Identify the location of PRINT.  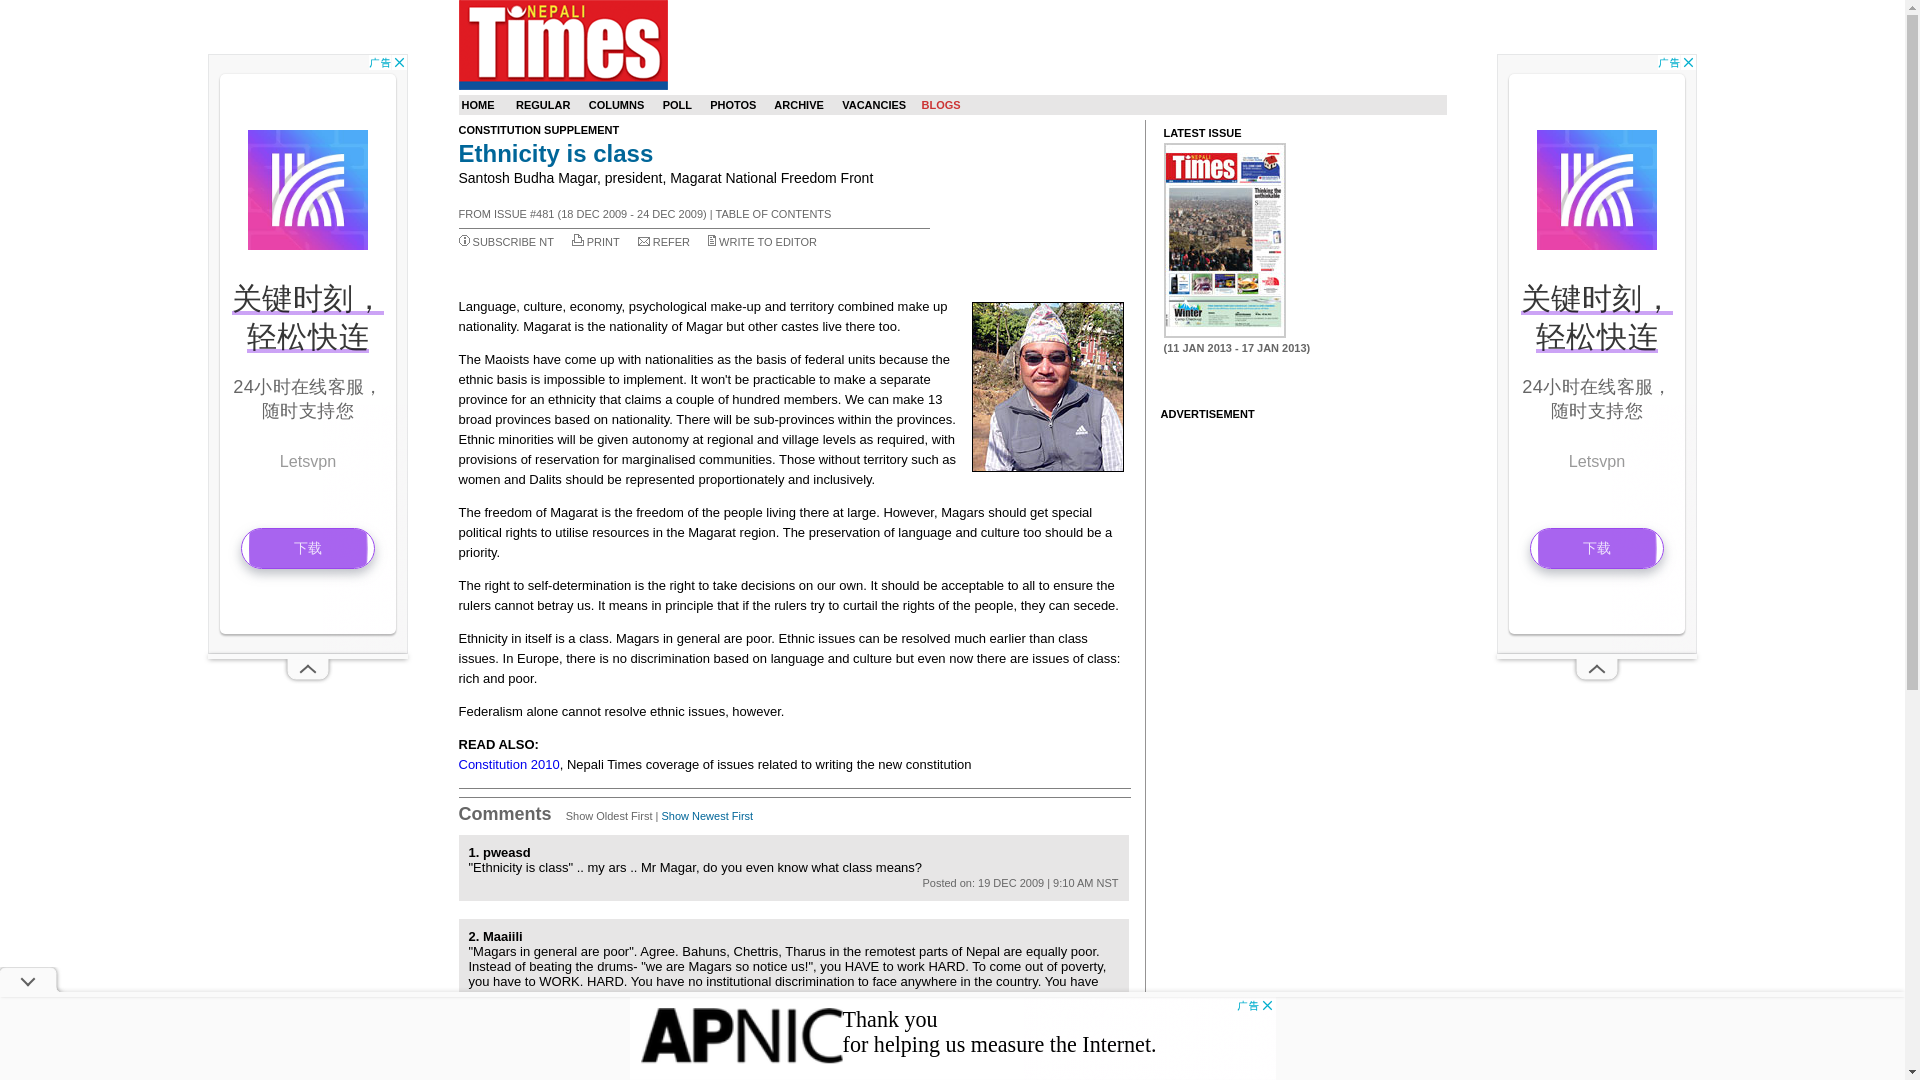
(604, 242).